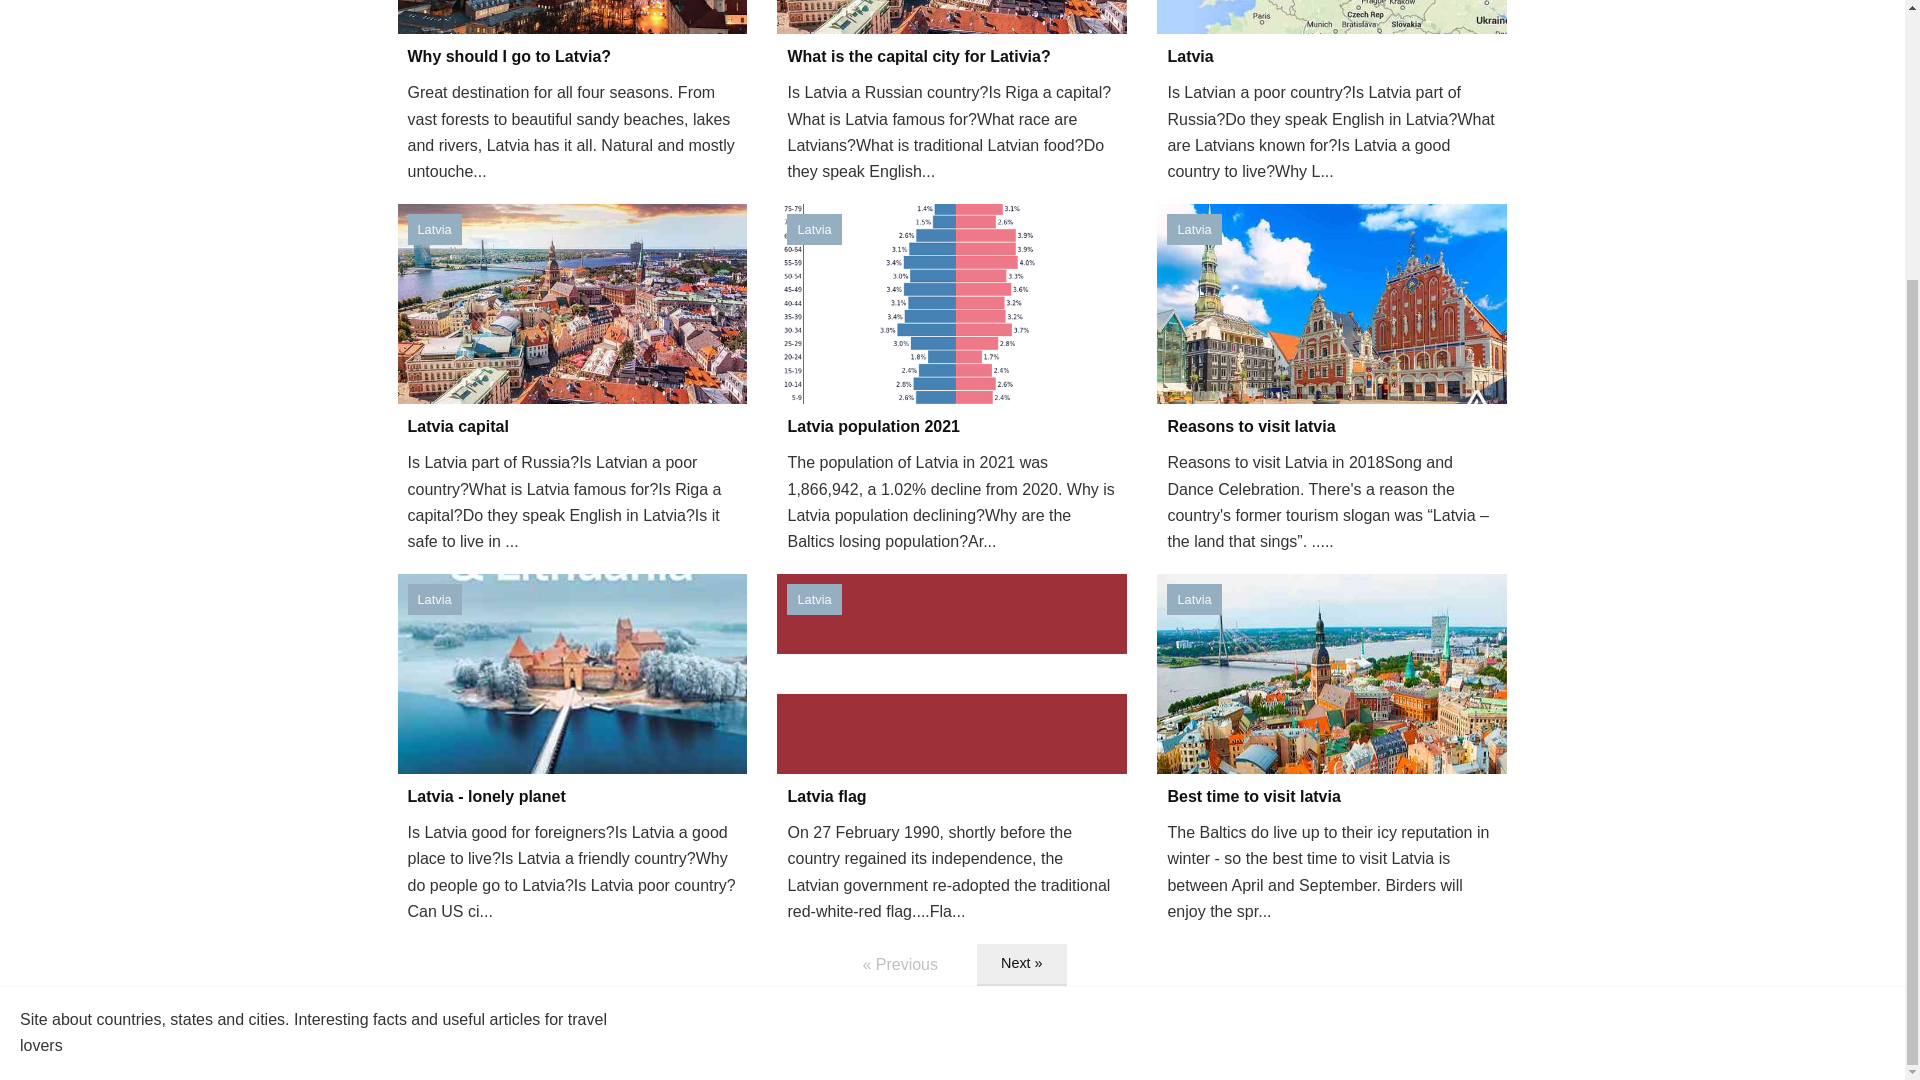  I want to click on Best time to visit latvia, so click(1332, 797).